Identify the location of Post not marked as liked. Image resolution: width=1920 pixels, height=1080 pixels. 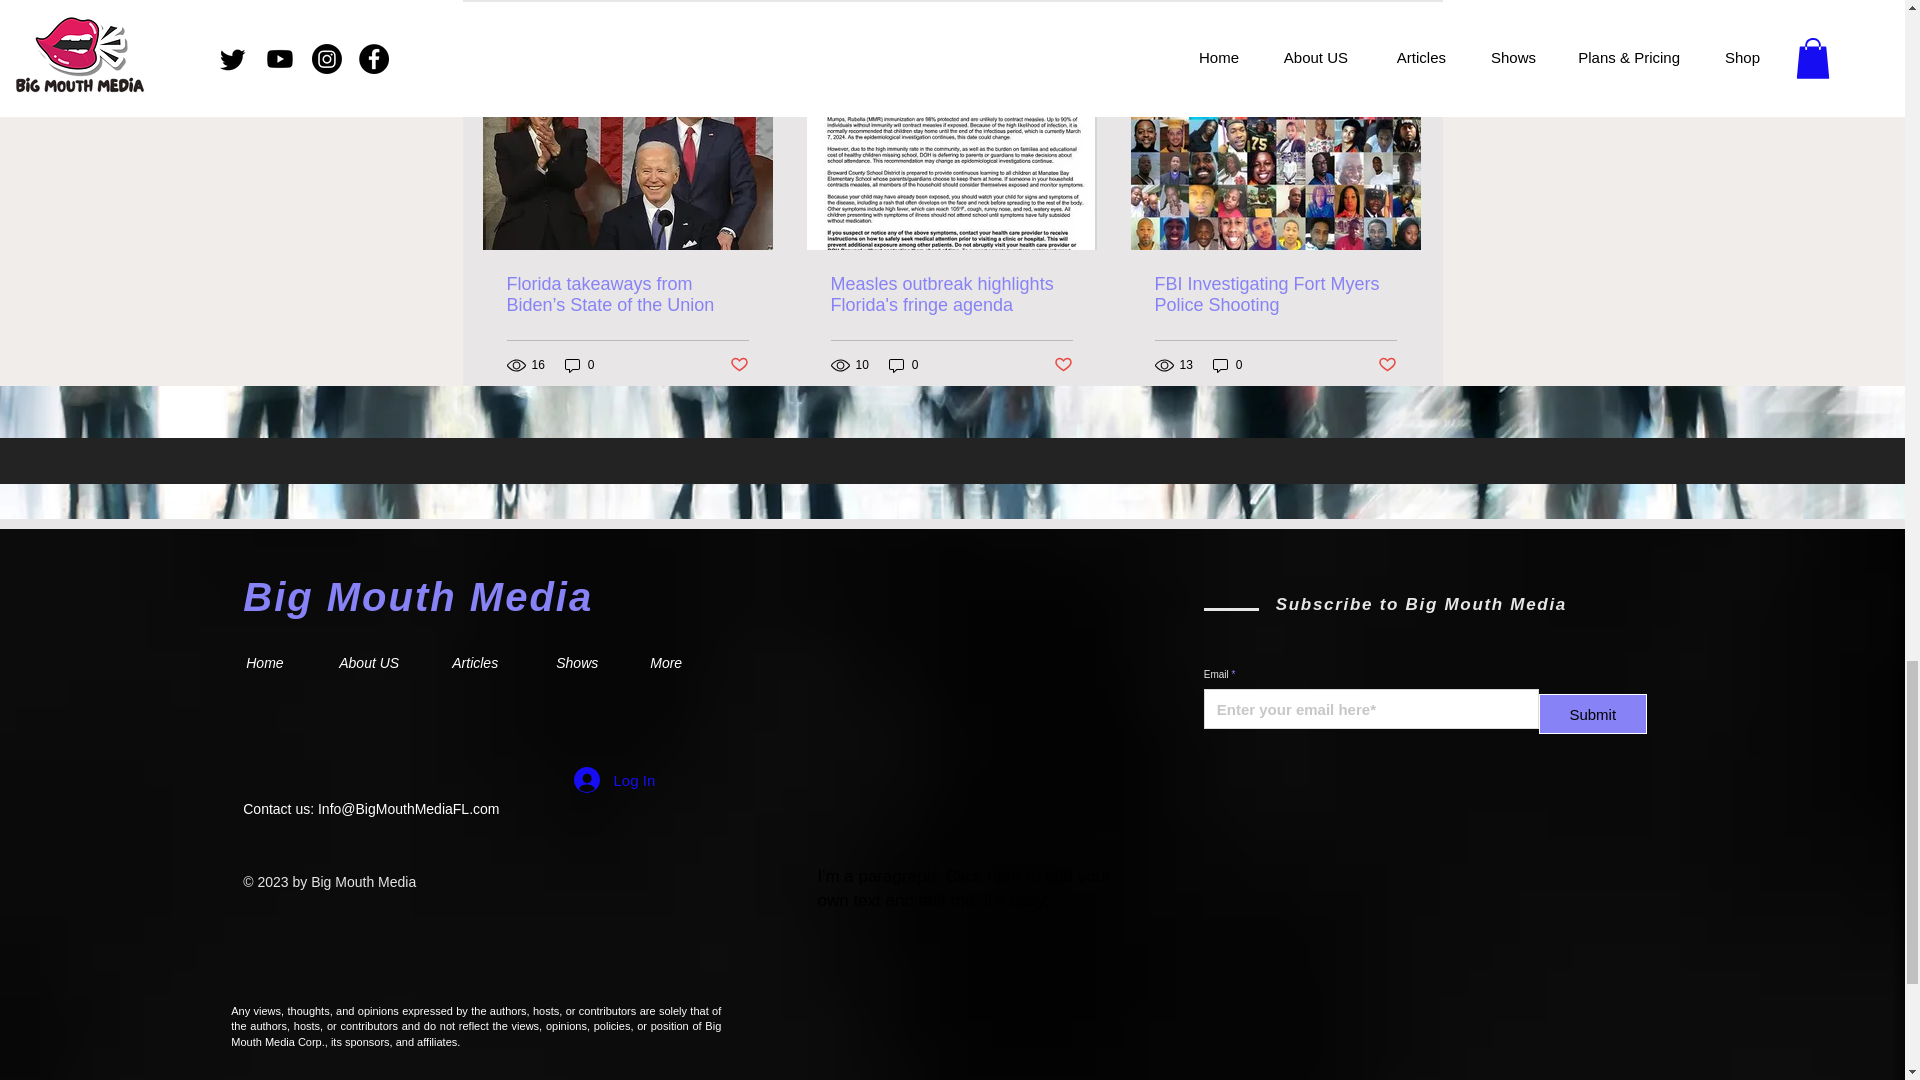
(738, 365).